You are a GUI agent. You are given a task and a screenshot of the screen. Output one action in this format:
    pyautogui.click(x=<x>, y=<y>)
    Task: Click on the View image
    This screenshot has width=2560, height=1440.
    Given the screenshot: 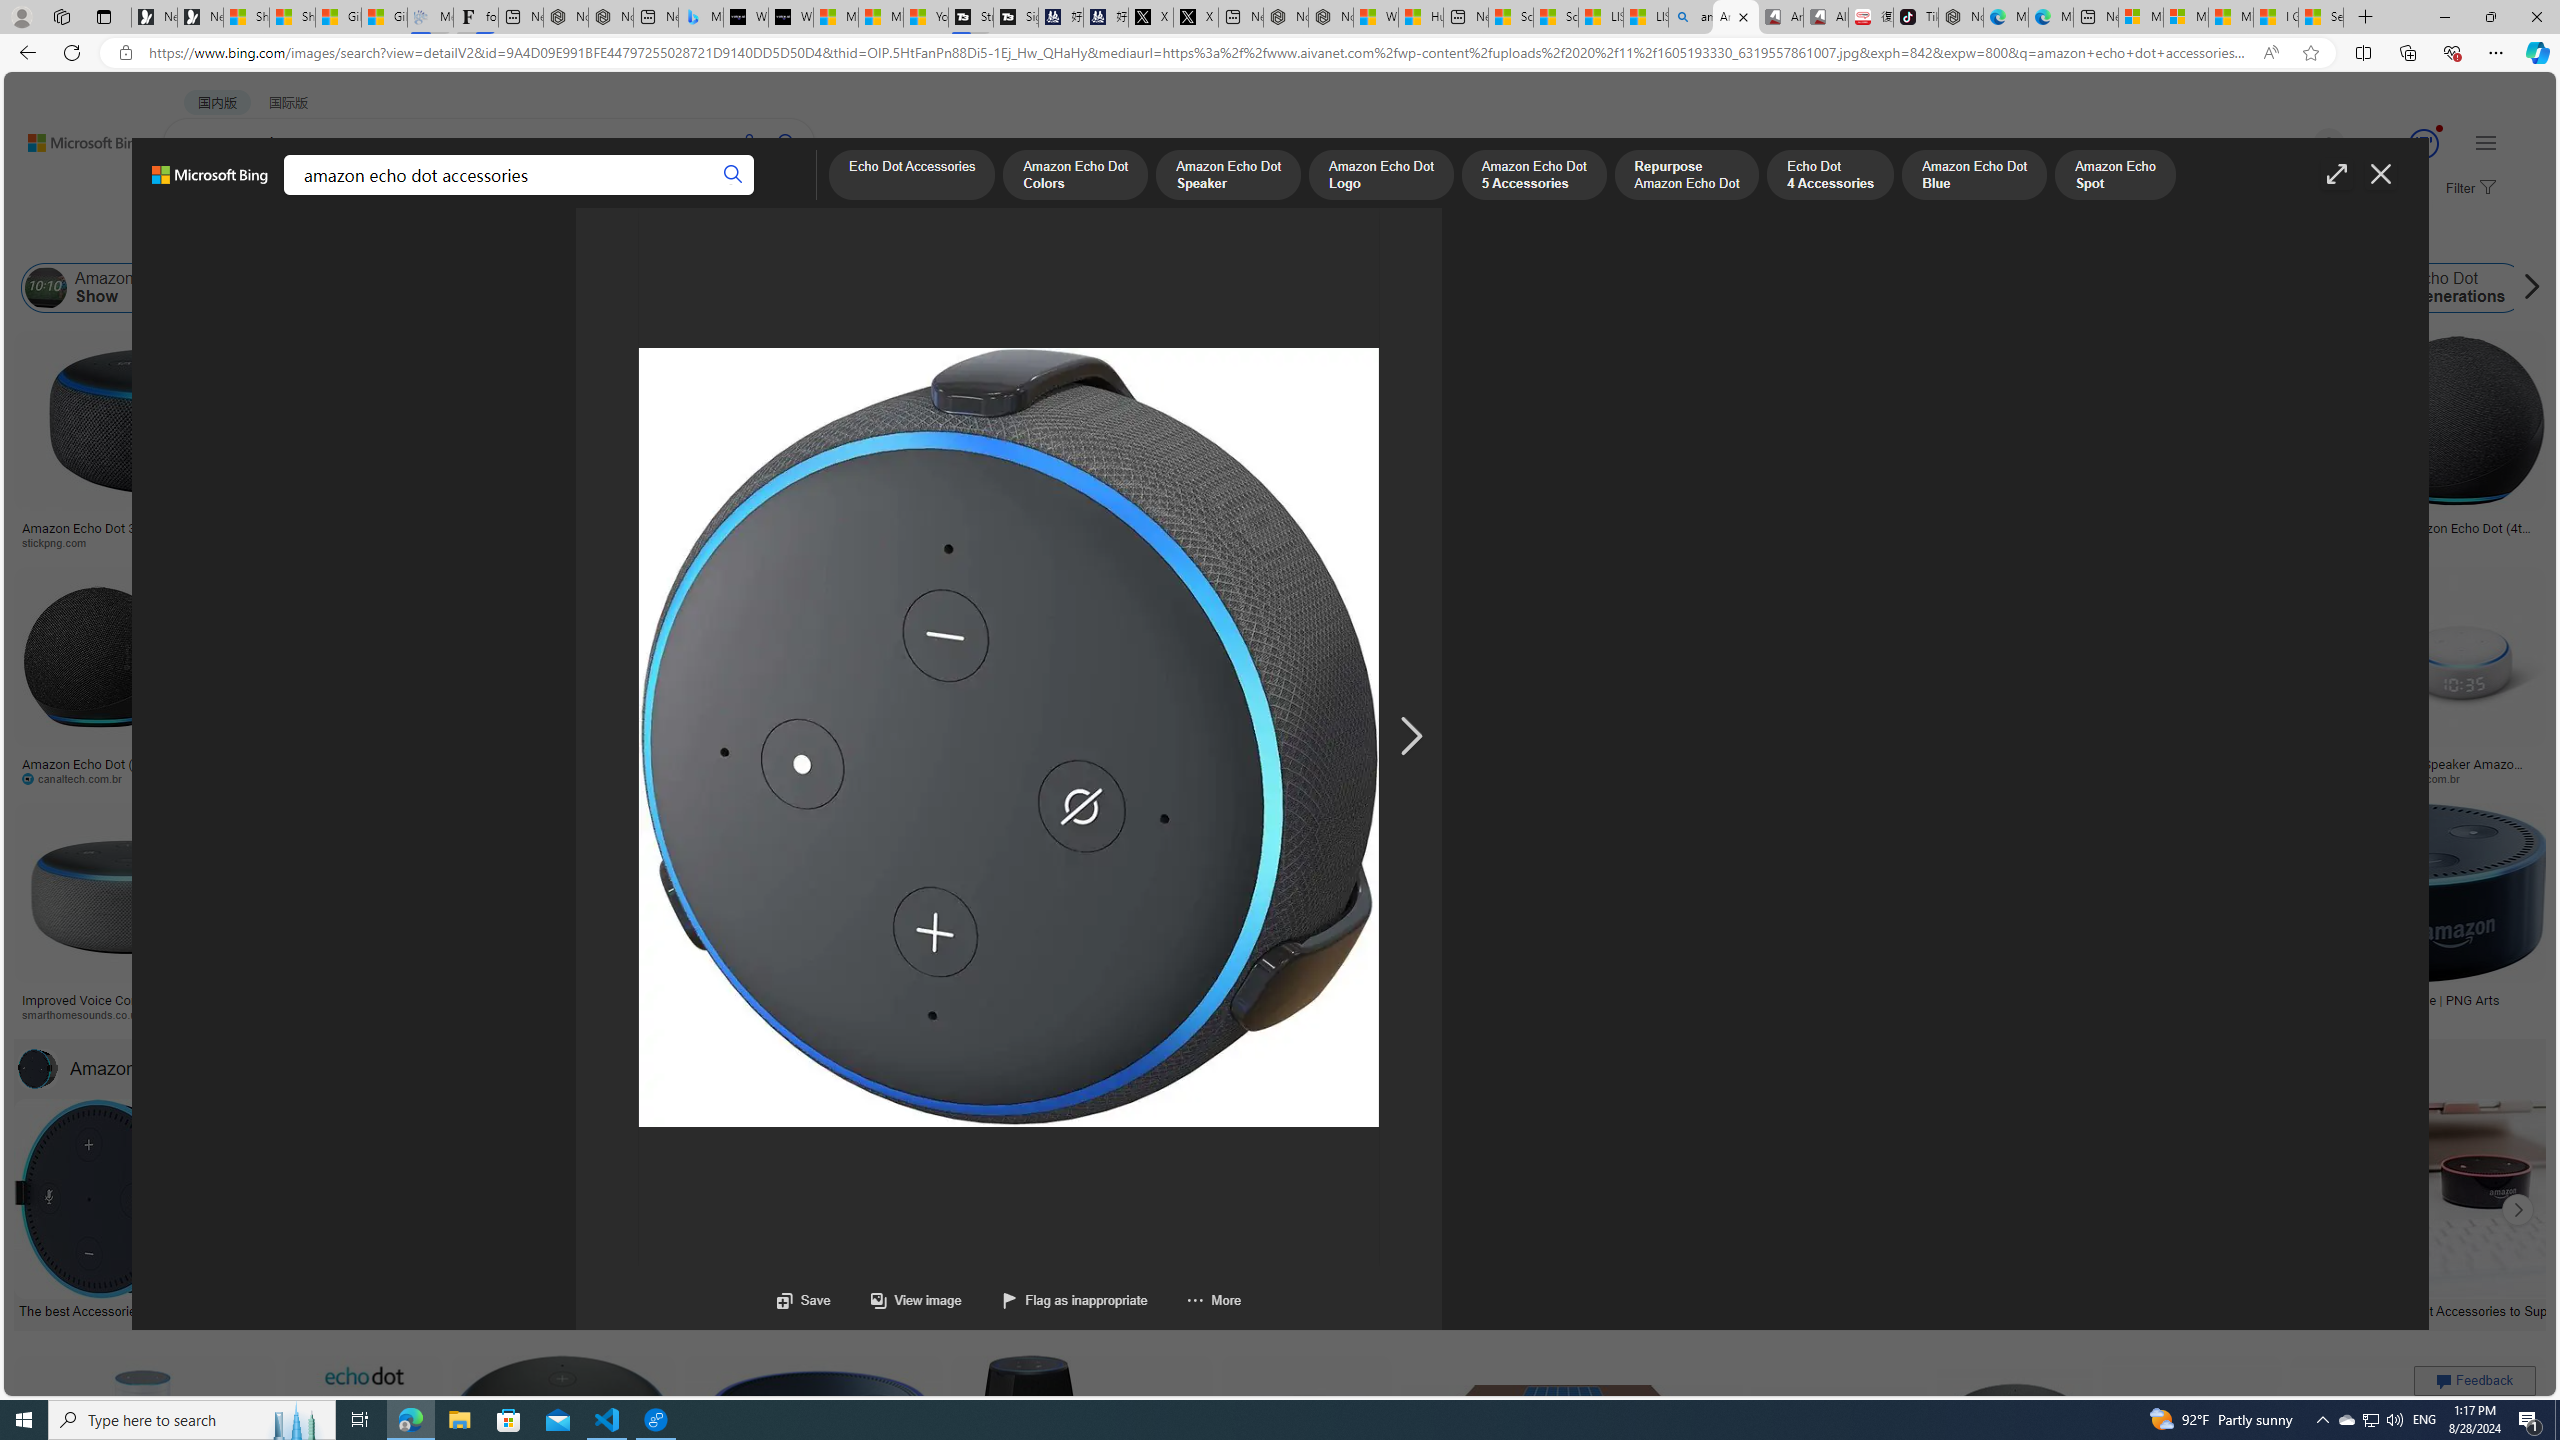 What is the action you would take?
    pyautogui.click(x=916, y=1300)
    